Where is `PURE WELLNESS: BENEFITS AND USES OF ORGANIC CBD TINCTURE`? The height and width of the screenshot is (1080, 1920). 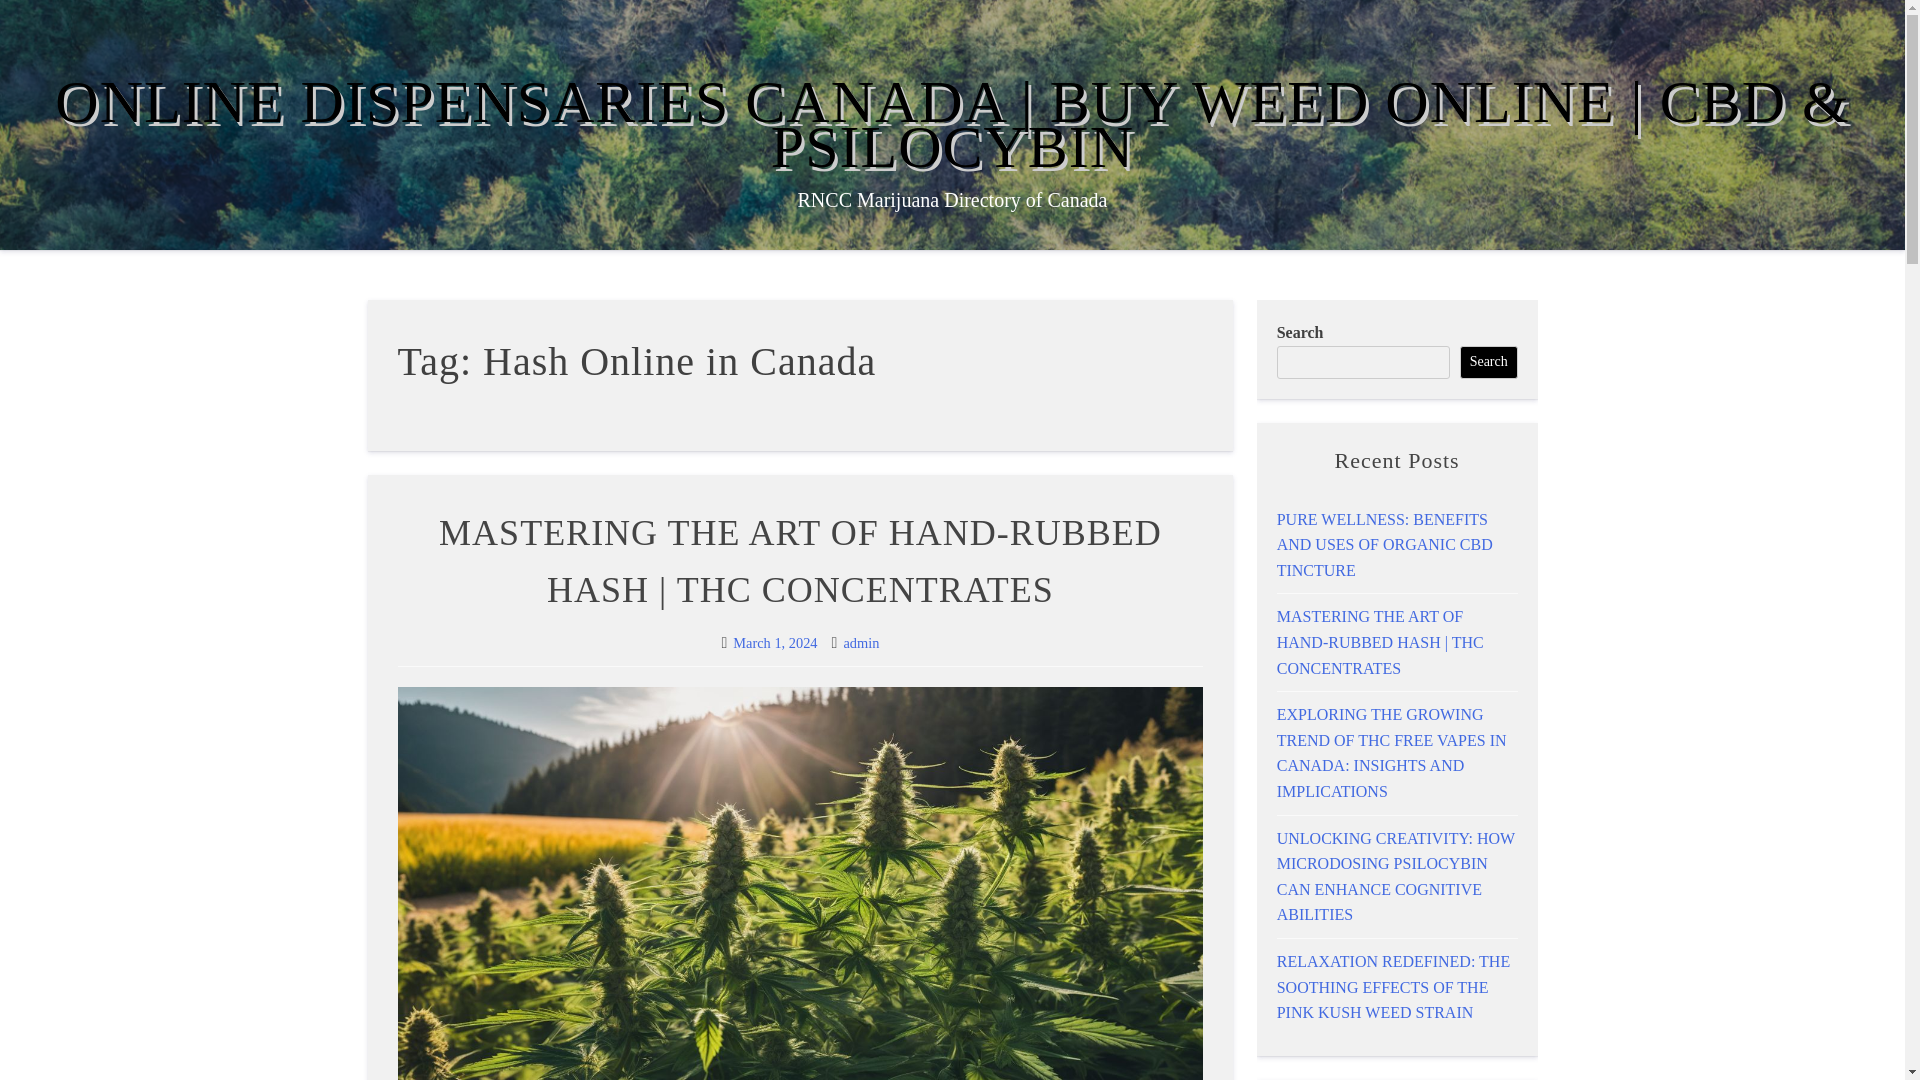 PURE WELLNESS: BENEFITS AND USES OF ORGANIC CBD TINCTURE is located at coordinates (1384, 544).